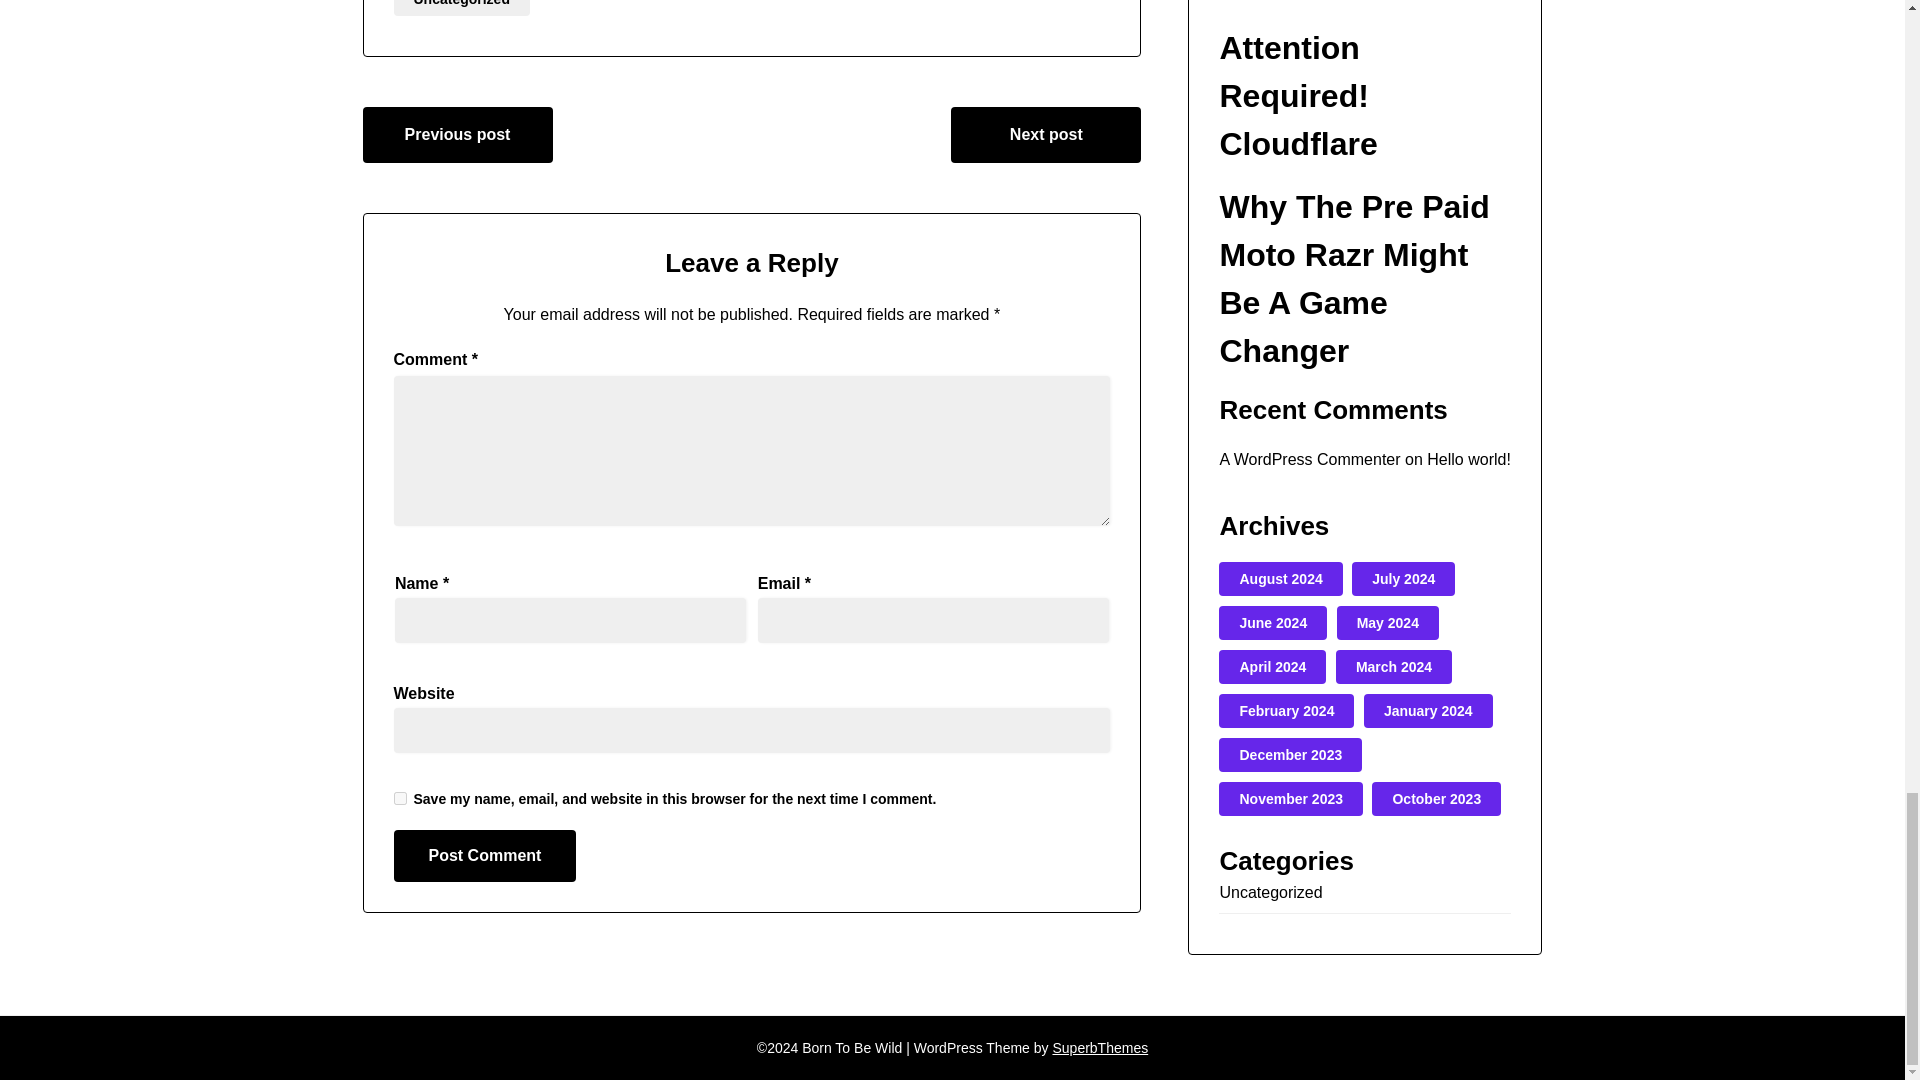 The height and width of the screenshot is (1080, 1920). I want to click on Post Comment, so click(485, 856).